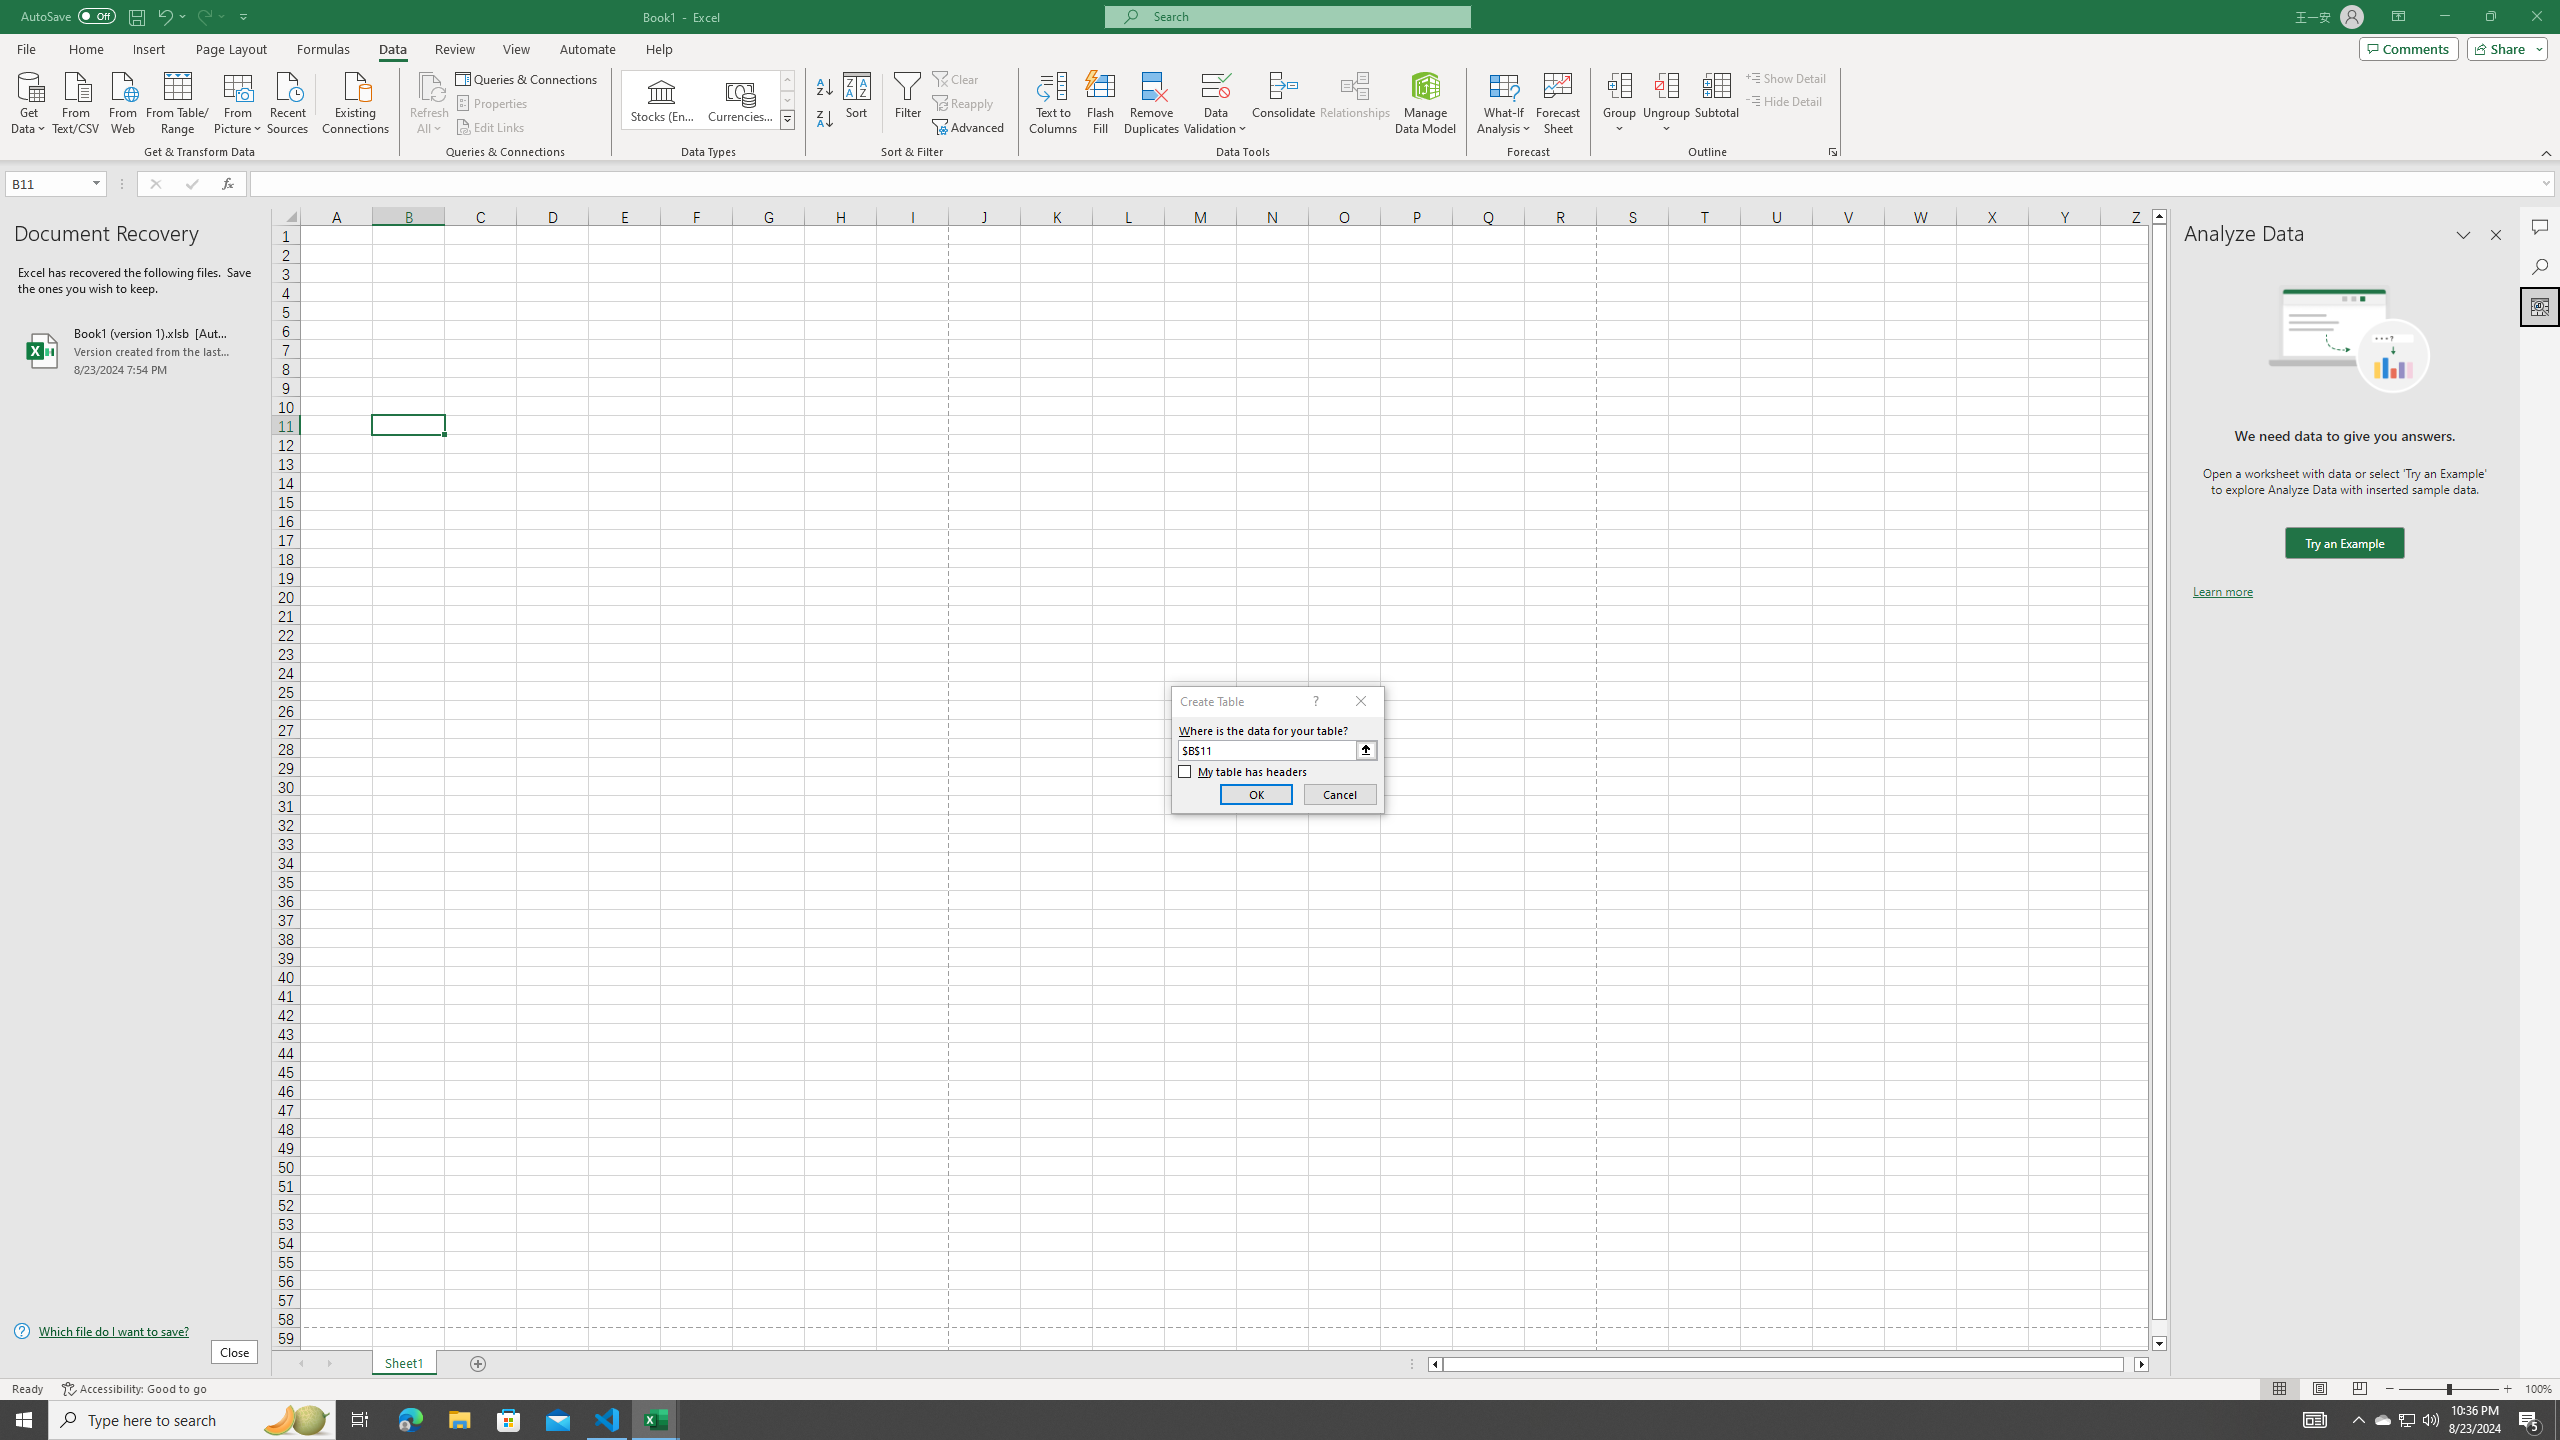 Image resolution: width=2560 pixels, height=1440 pixels. Describe the element at coordinates (826, 88) in the screenshot. I see `Sort A to Z` at that location.